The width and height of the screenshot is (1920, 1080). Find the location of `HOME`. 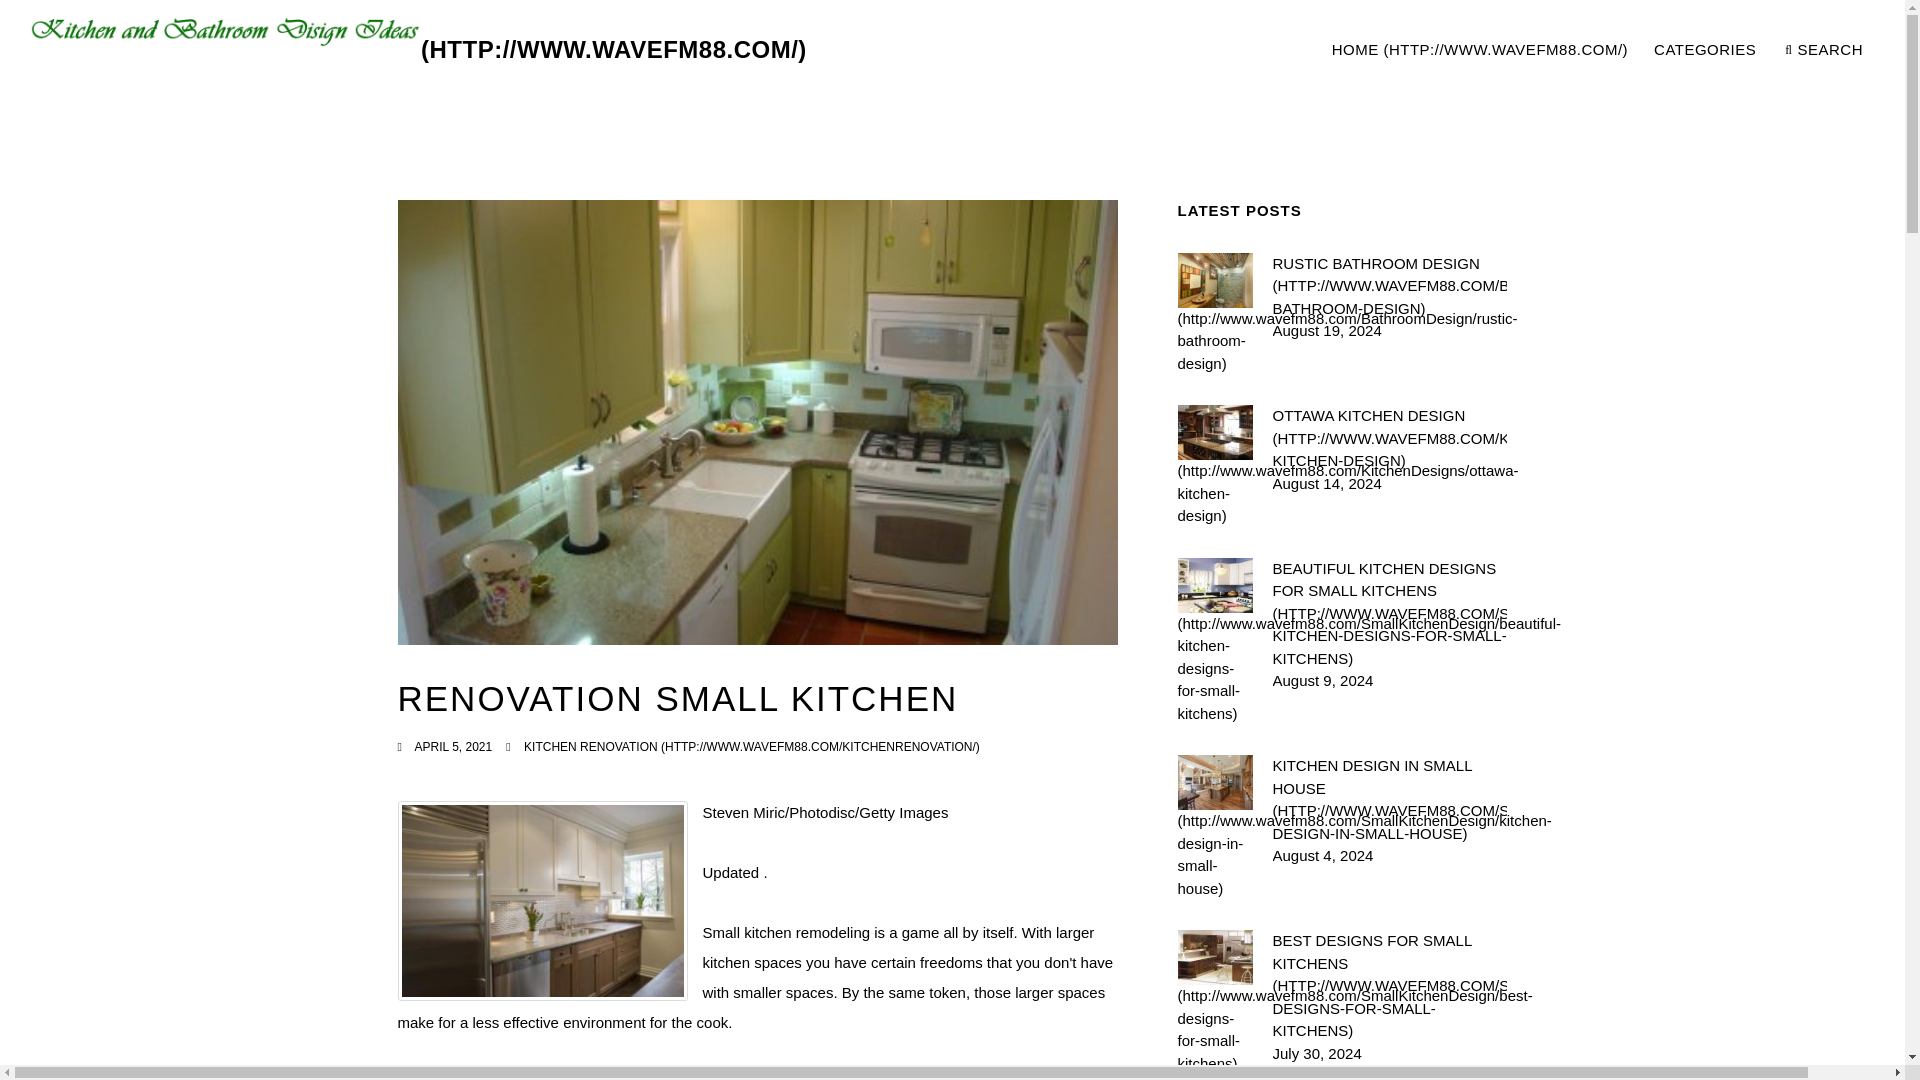

HOME is located at coordinates (1480, 50).